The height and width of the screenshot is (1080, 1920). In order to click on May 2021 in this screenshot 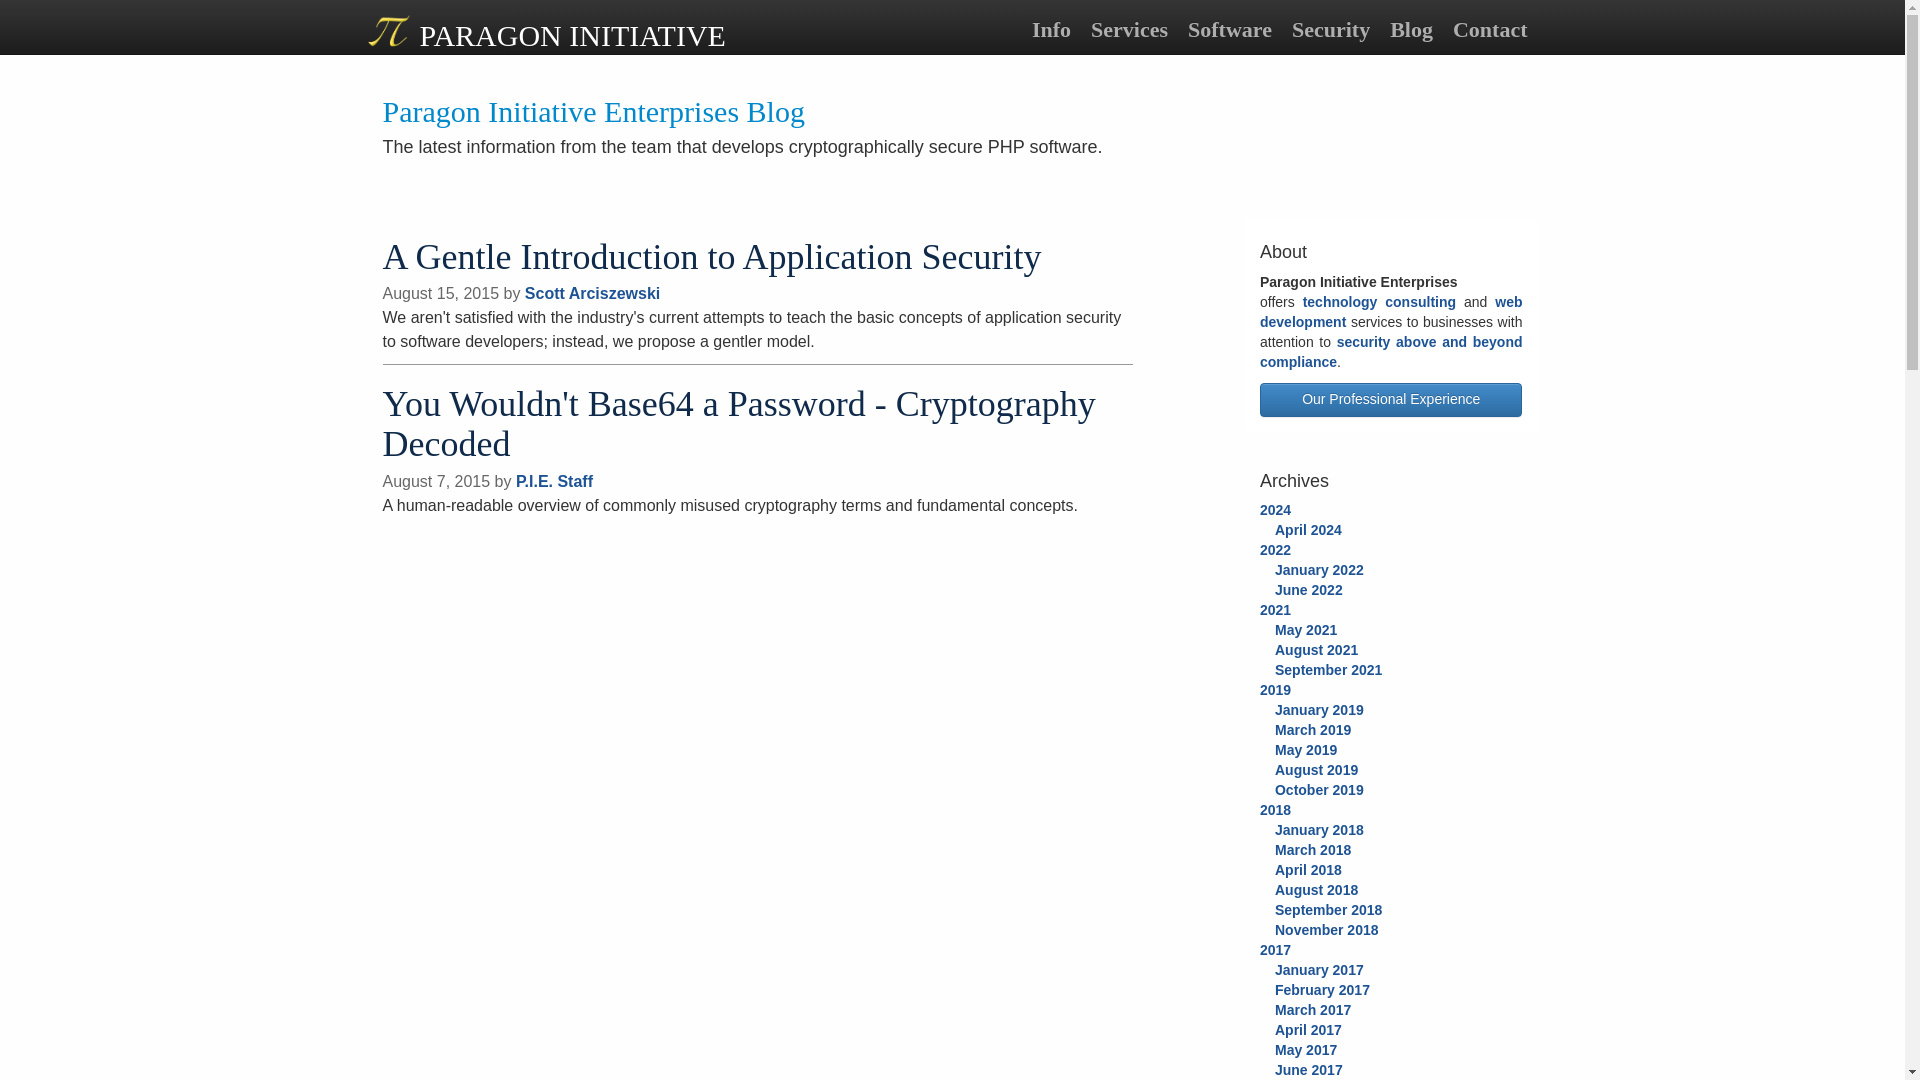, I will do `click(1305, 630)`.